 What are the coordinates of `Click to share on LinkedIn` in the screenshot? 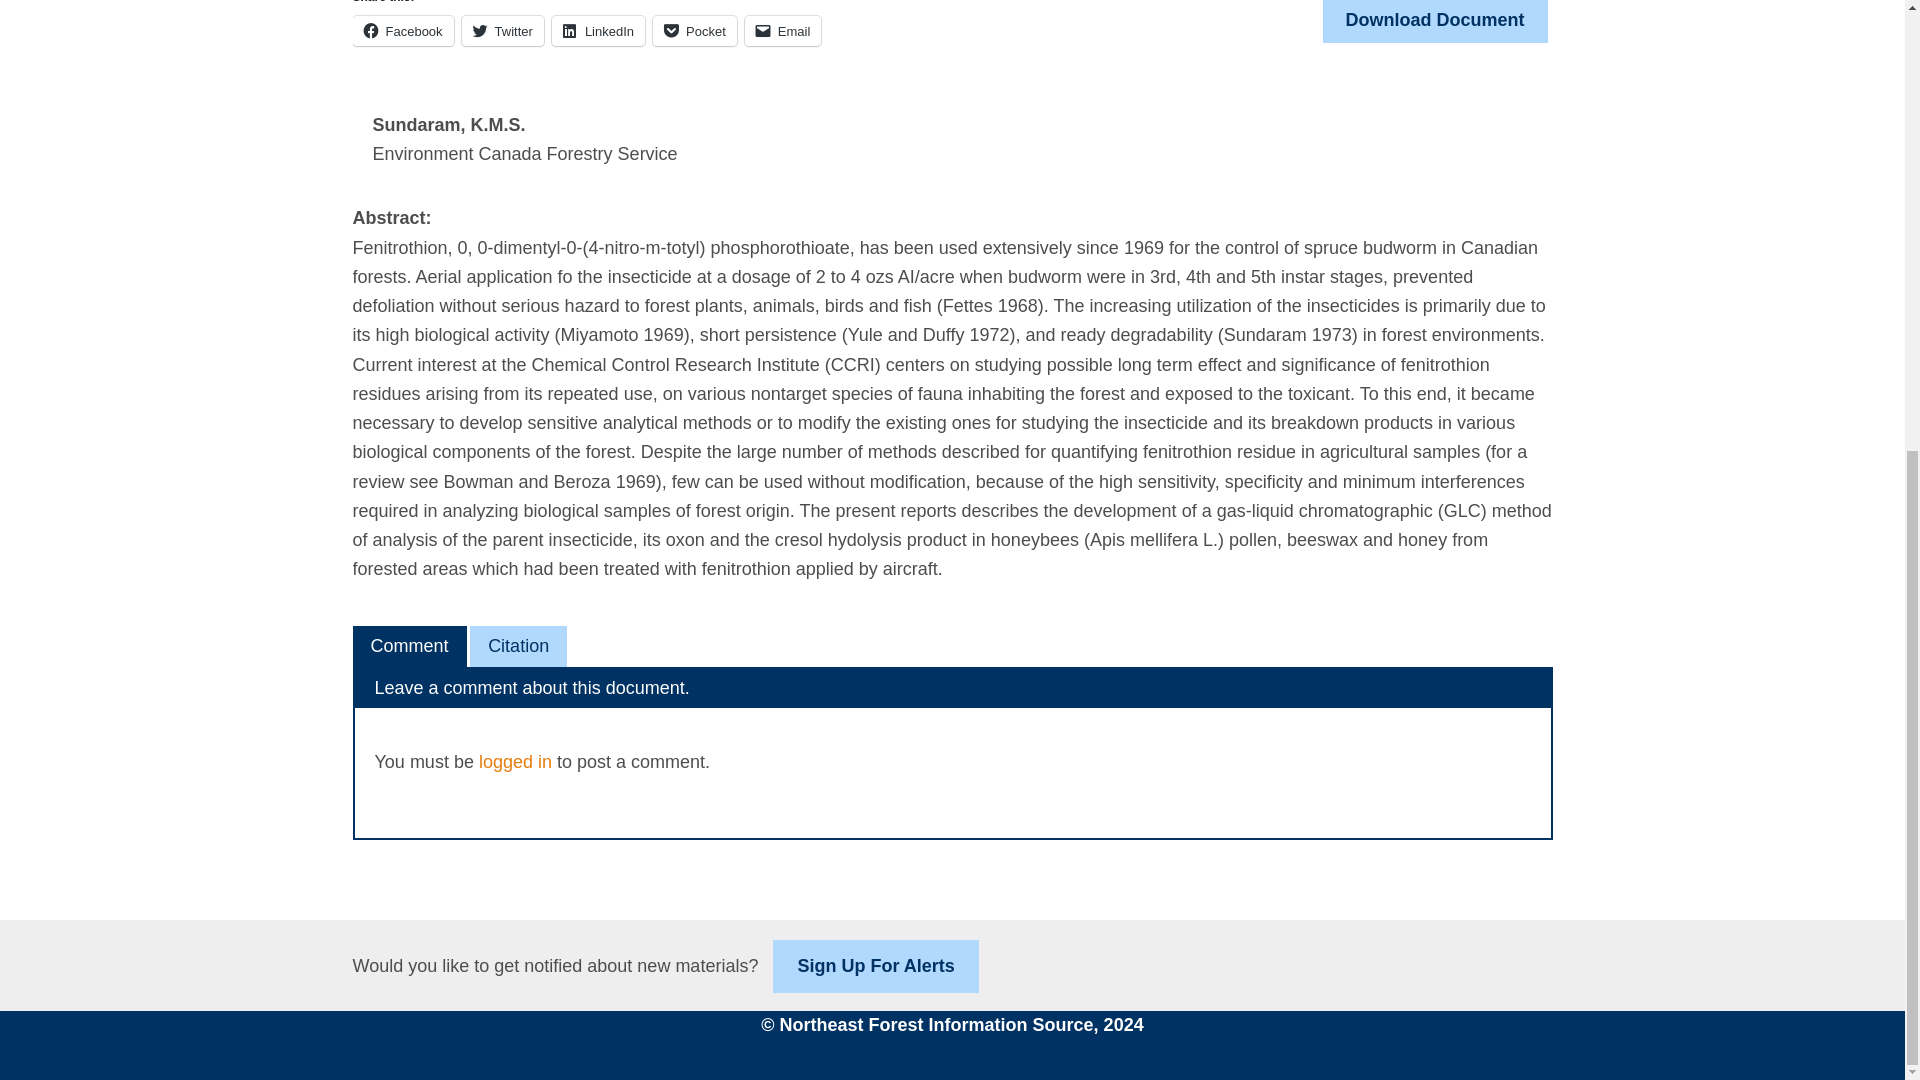 It's located at (598, 31).